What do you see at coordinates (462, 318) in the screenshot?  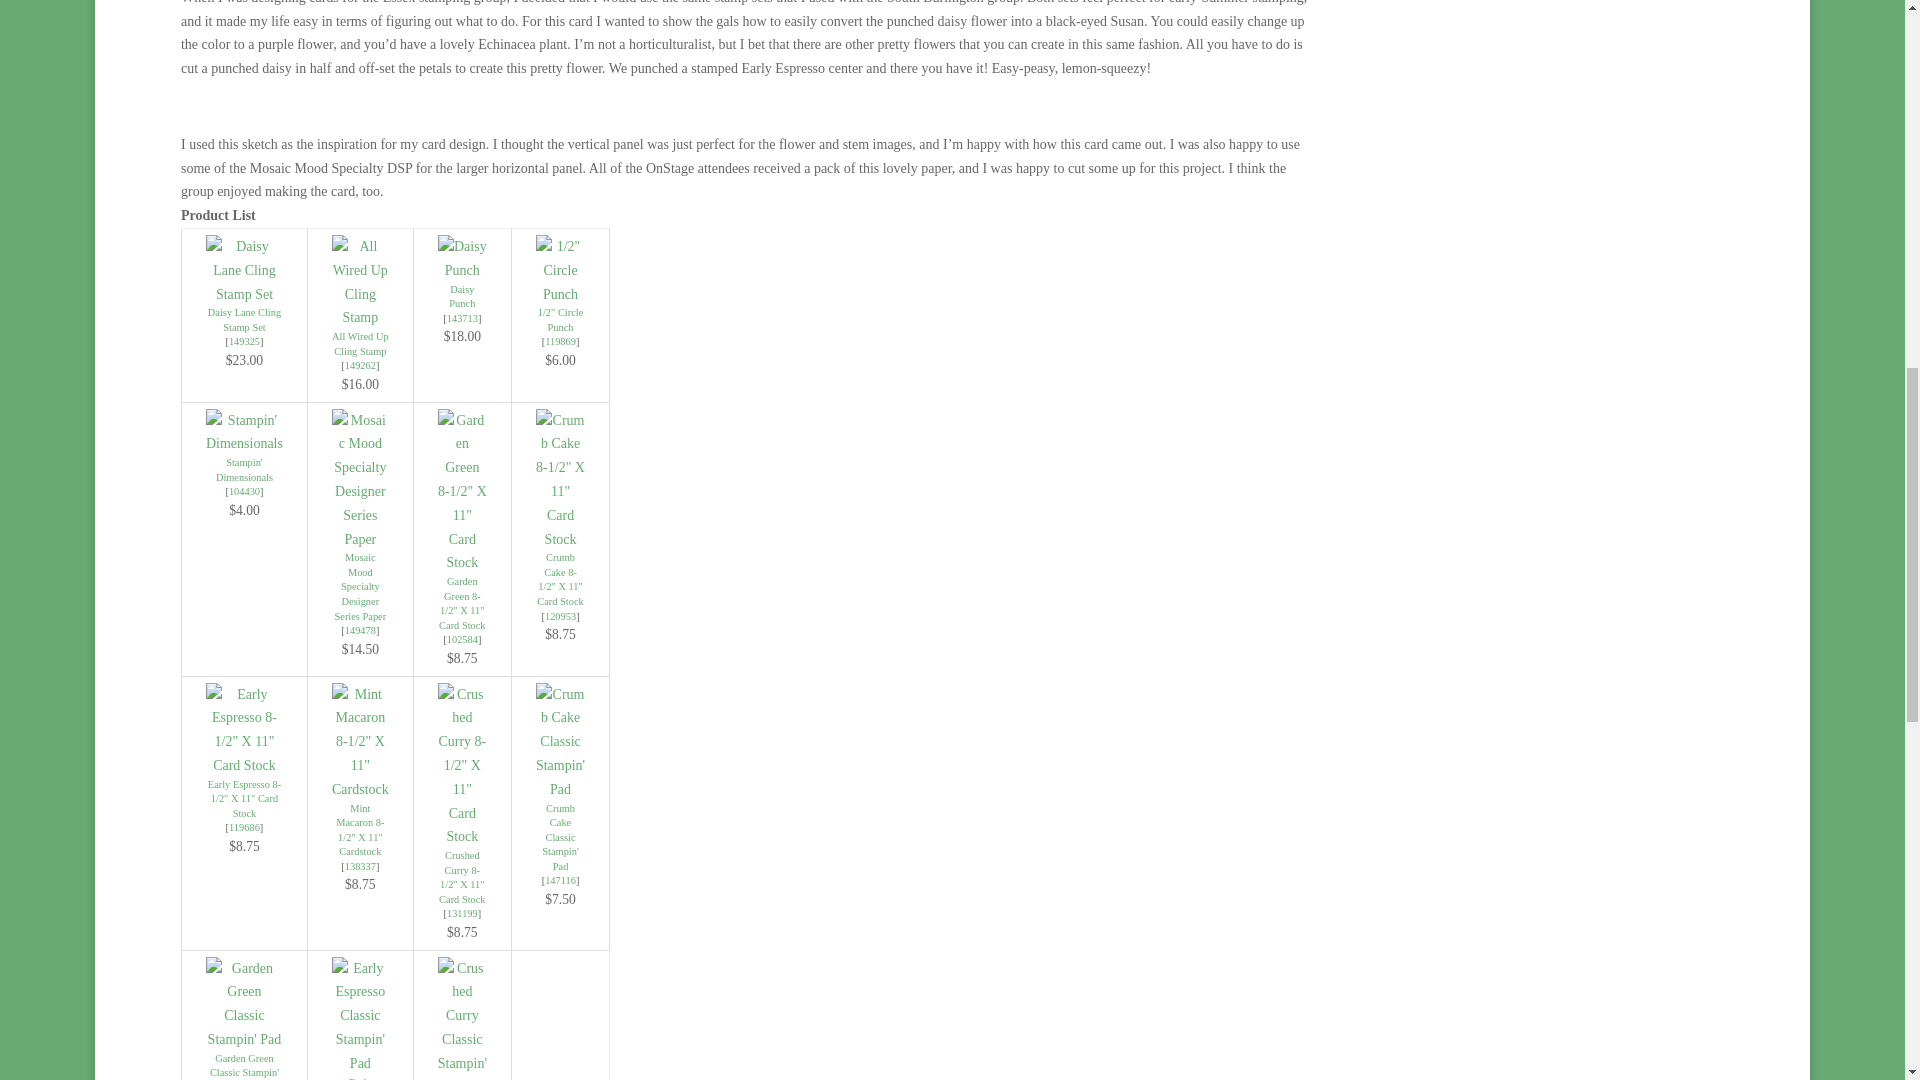 I see `Daisy Punch` at bounding box center [462, 318].